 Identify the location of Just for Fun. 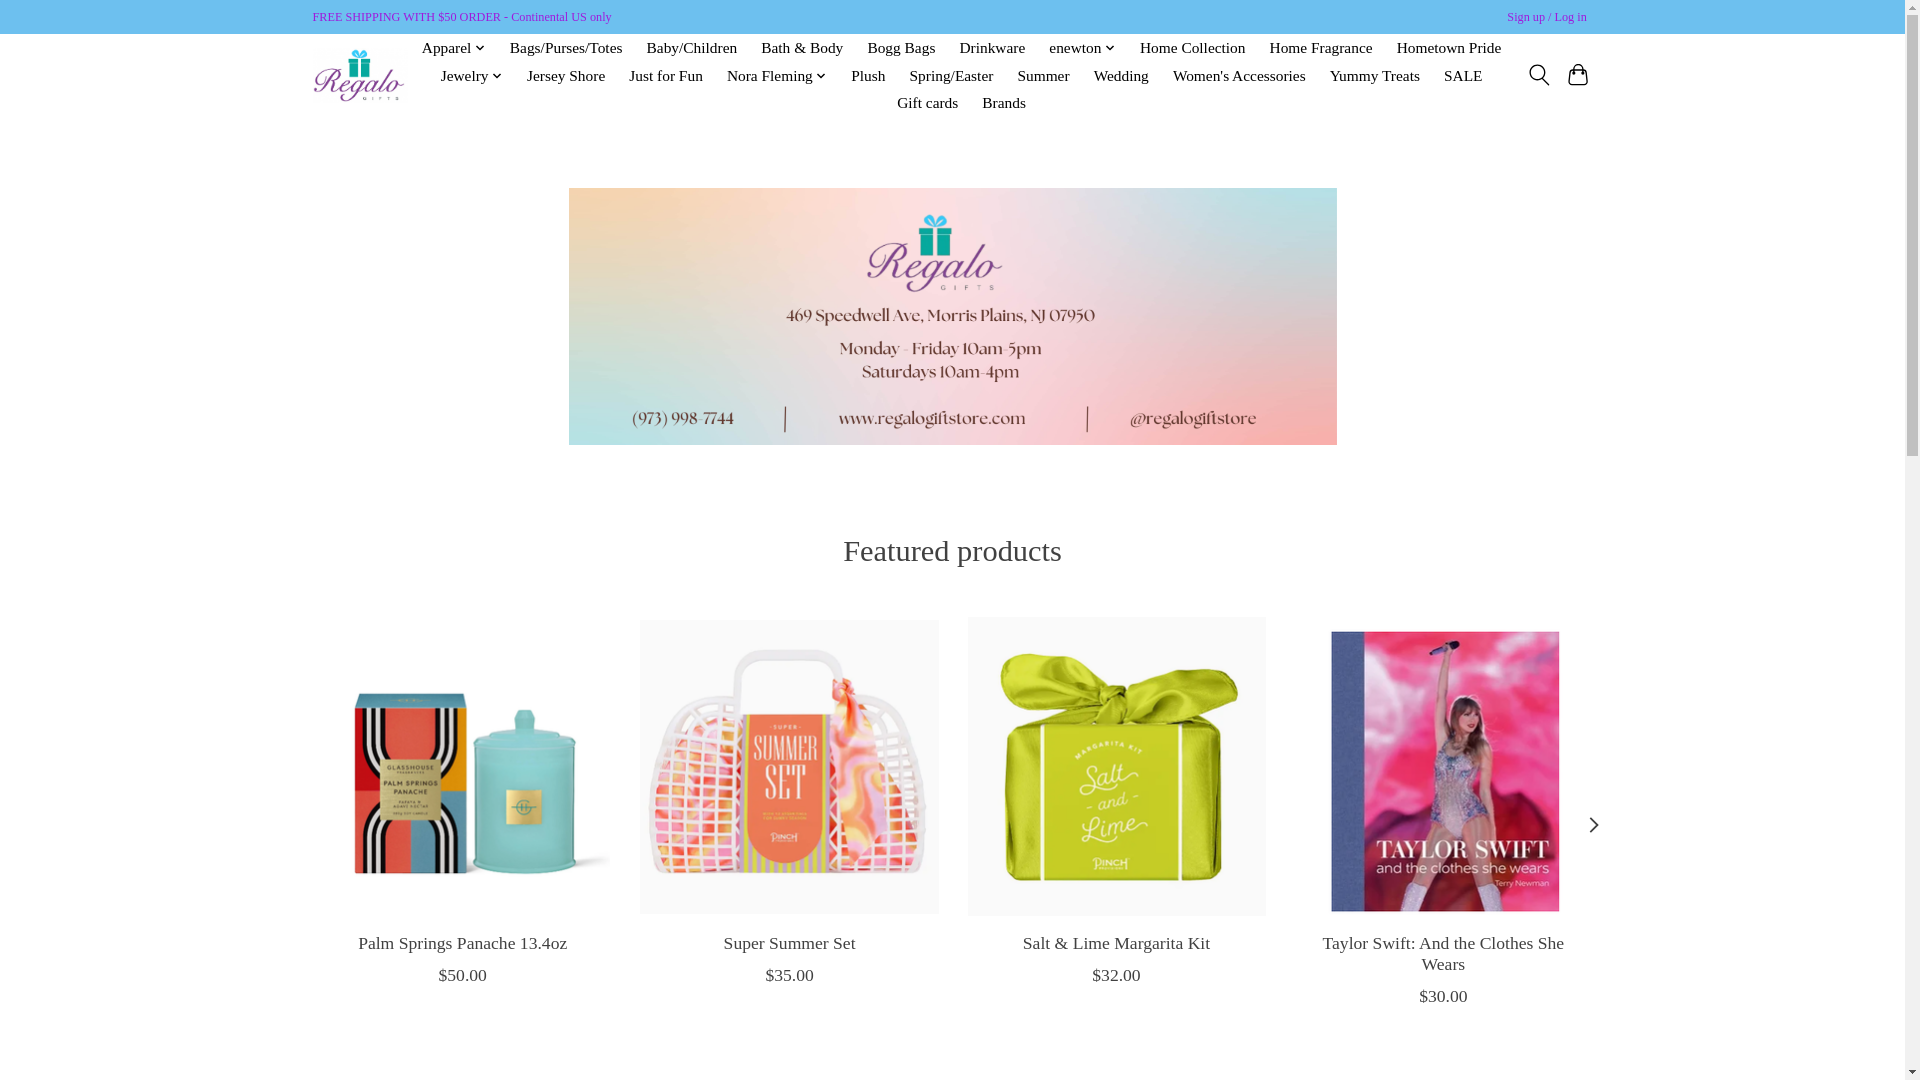
(666, 75).